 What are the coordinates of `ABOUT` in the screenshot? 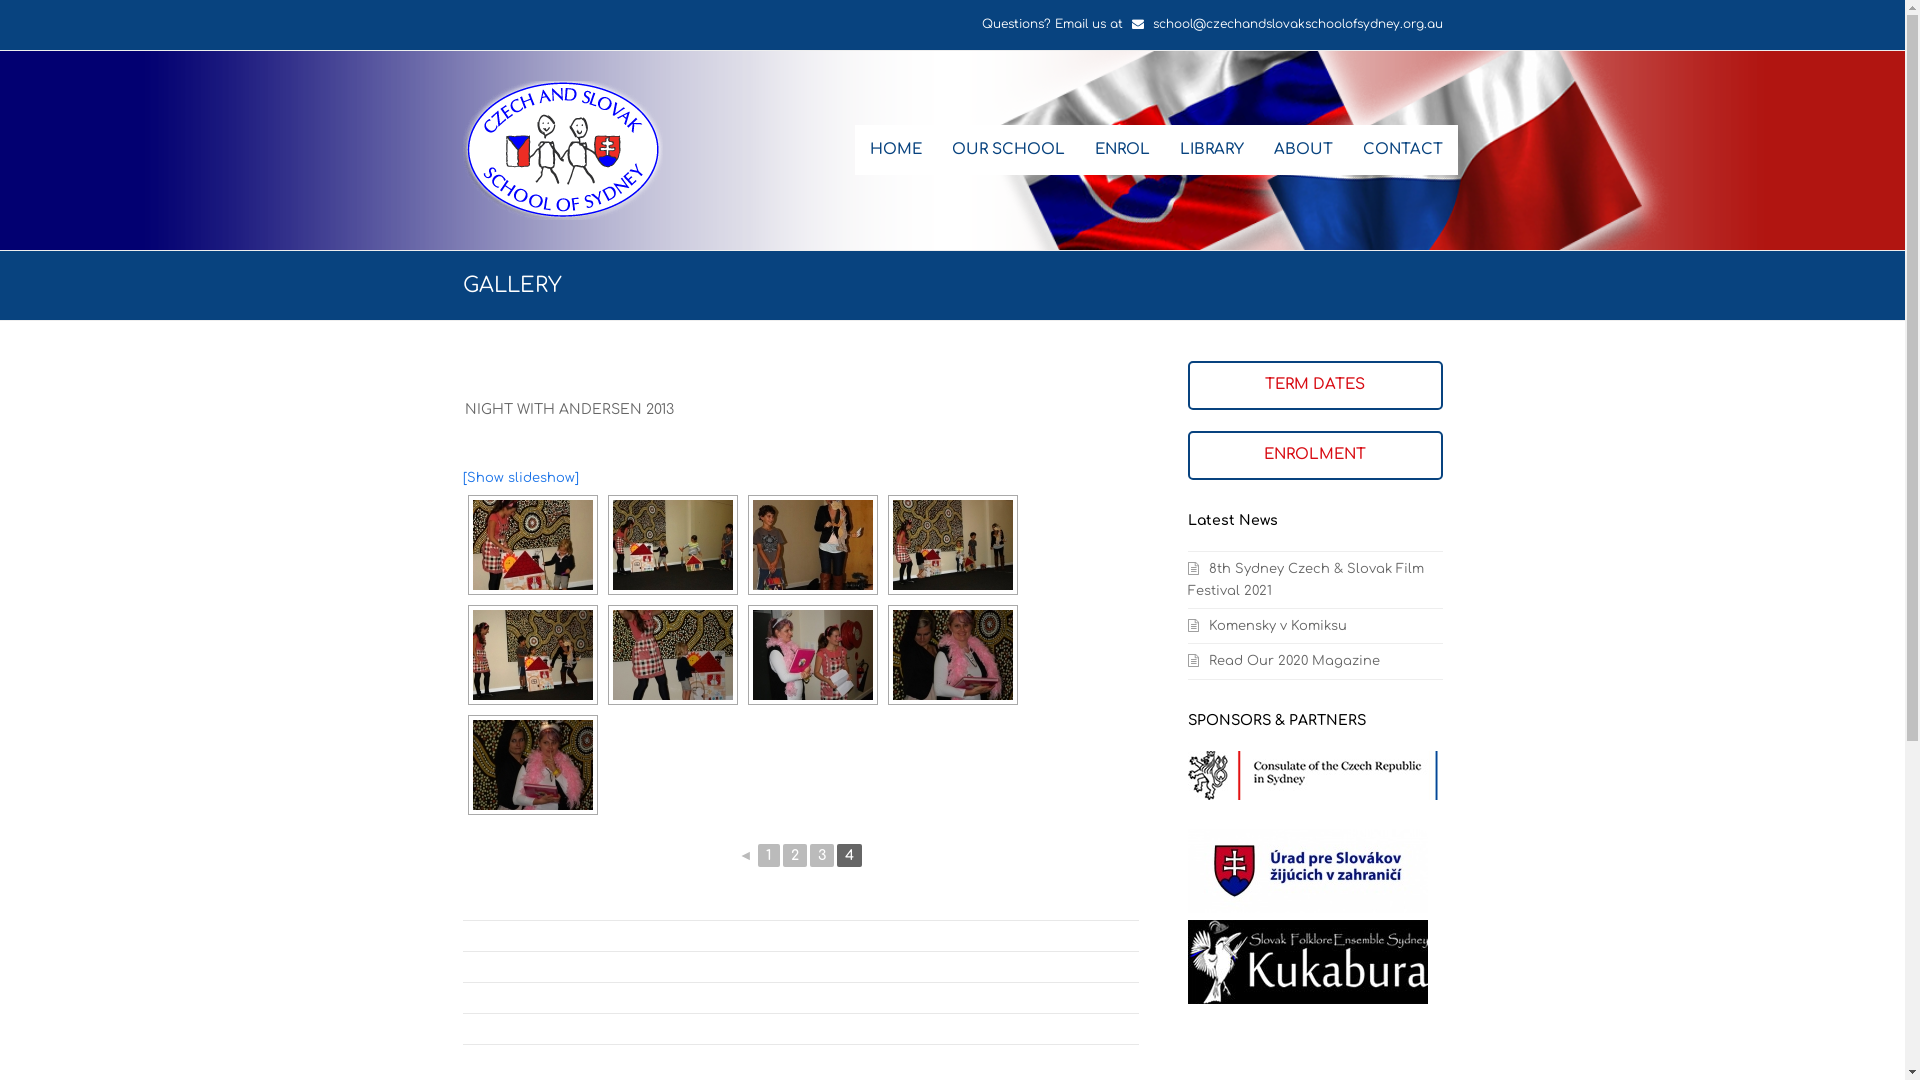 It's located at (1302, 150).